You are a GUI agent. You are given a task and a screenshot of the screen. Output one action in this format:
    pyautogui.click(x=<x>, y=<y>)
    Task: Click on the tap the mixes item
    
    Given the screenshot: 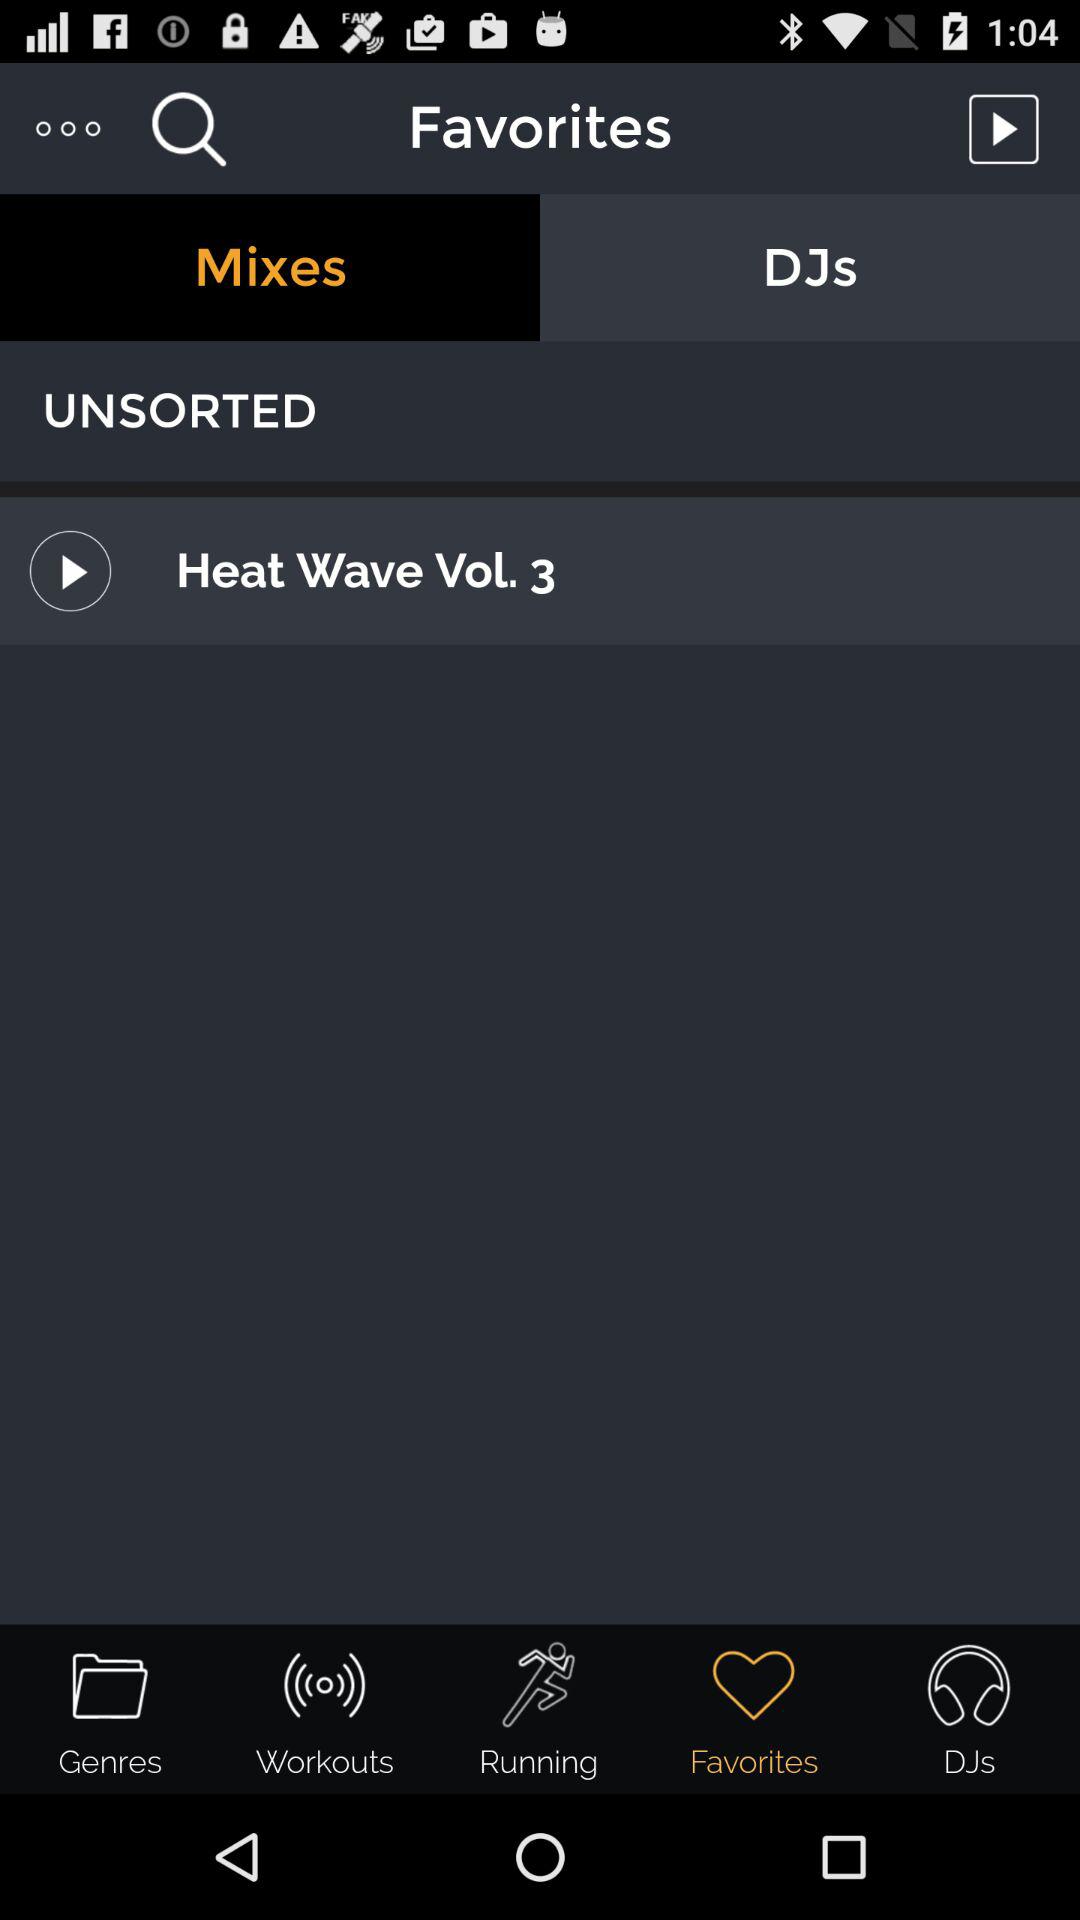 What is the action you would take?
    pyautogui.click(x=270, y=268)
    